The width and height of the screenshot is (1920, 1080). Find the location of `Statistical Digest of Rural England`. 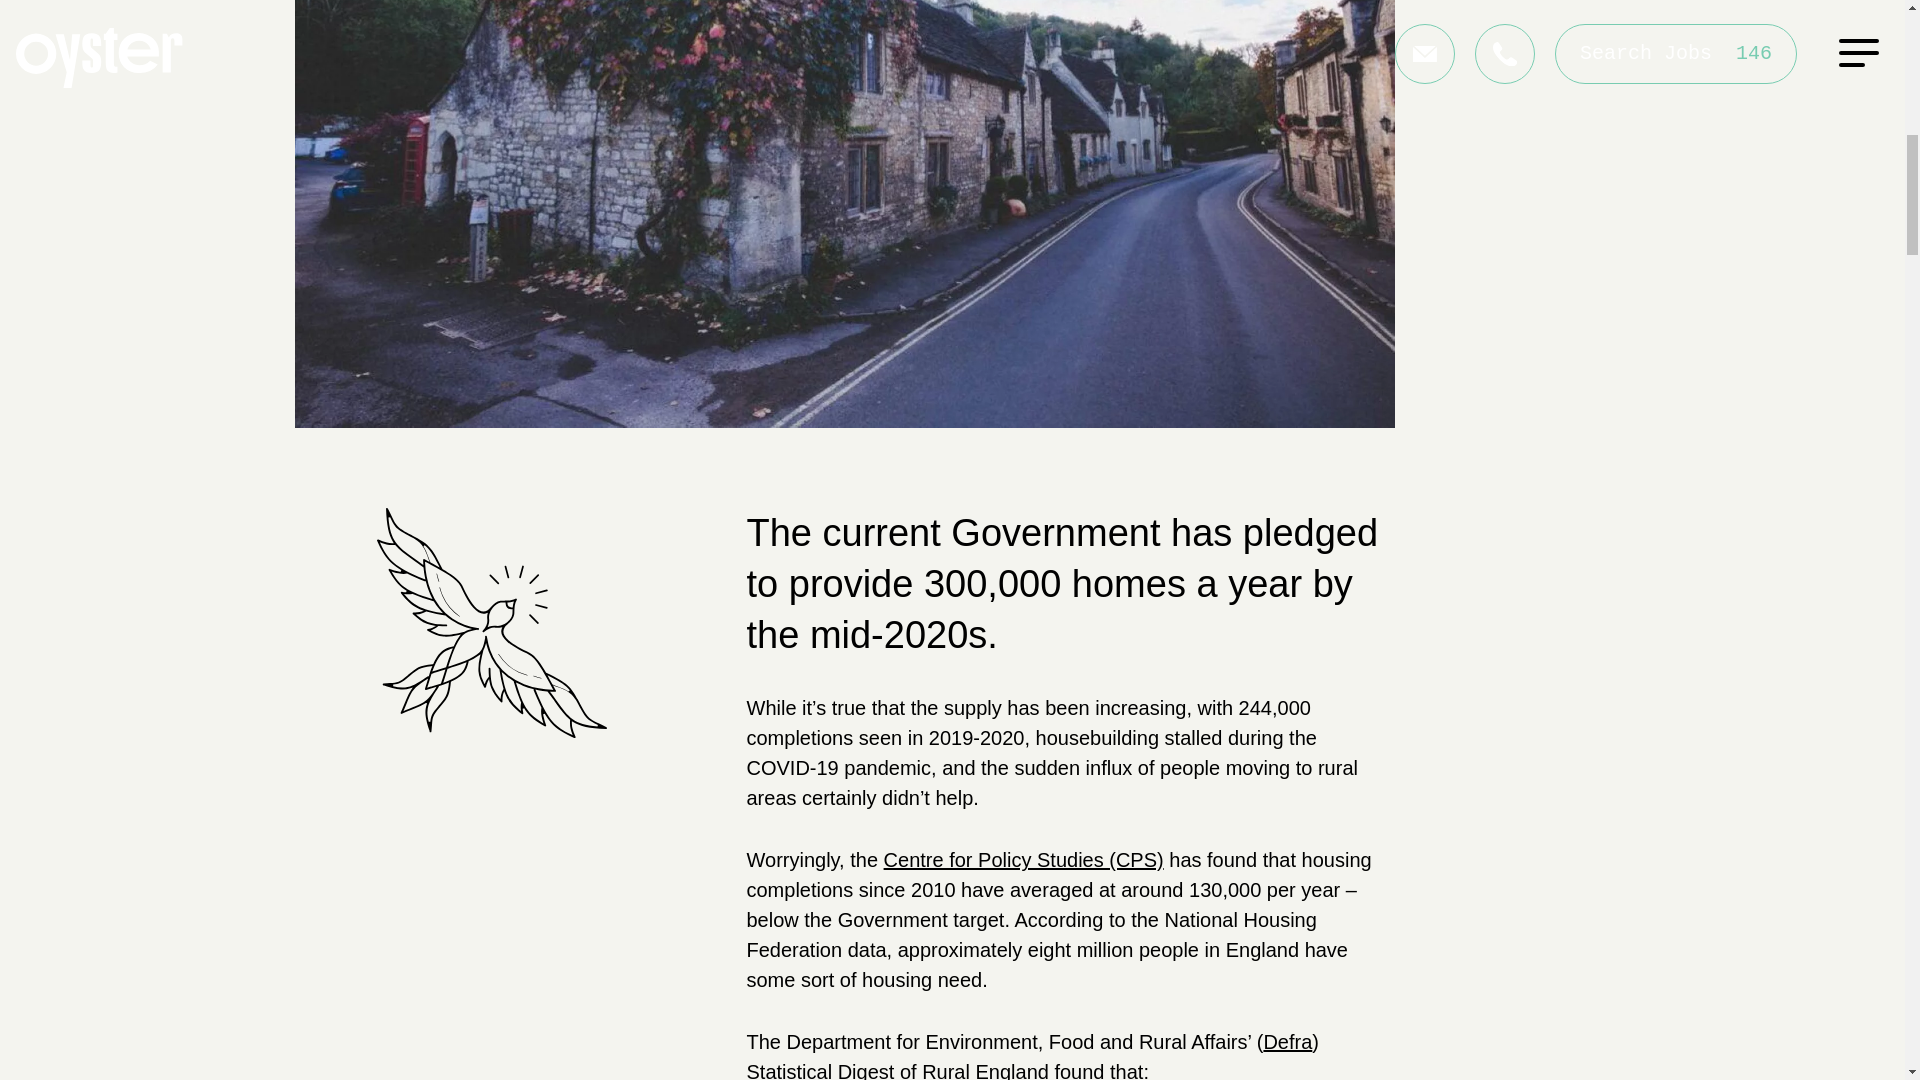

Statistical Digest of Rural England is located at coordinates (897, 1070).